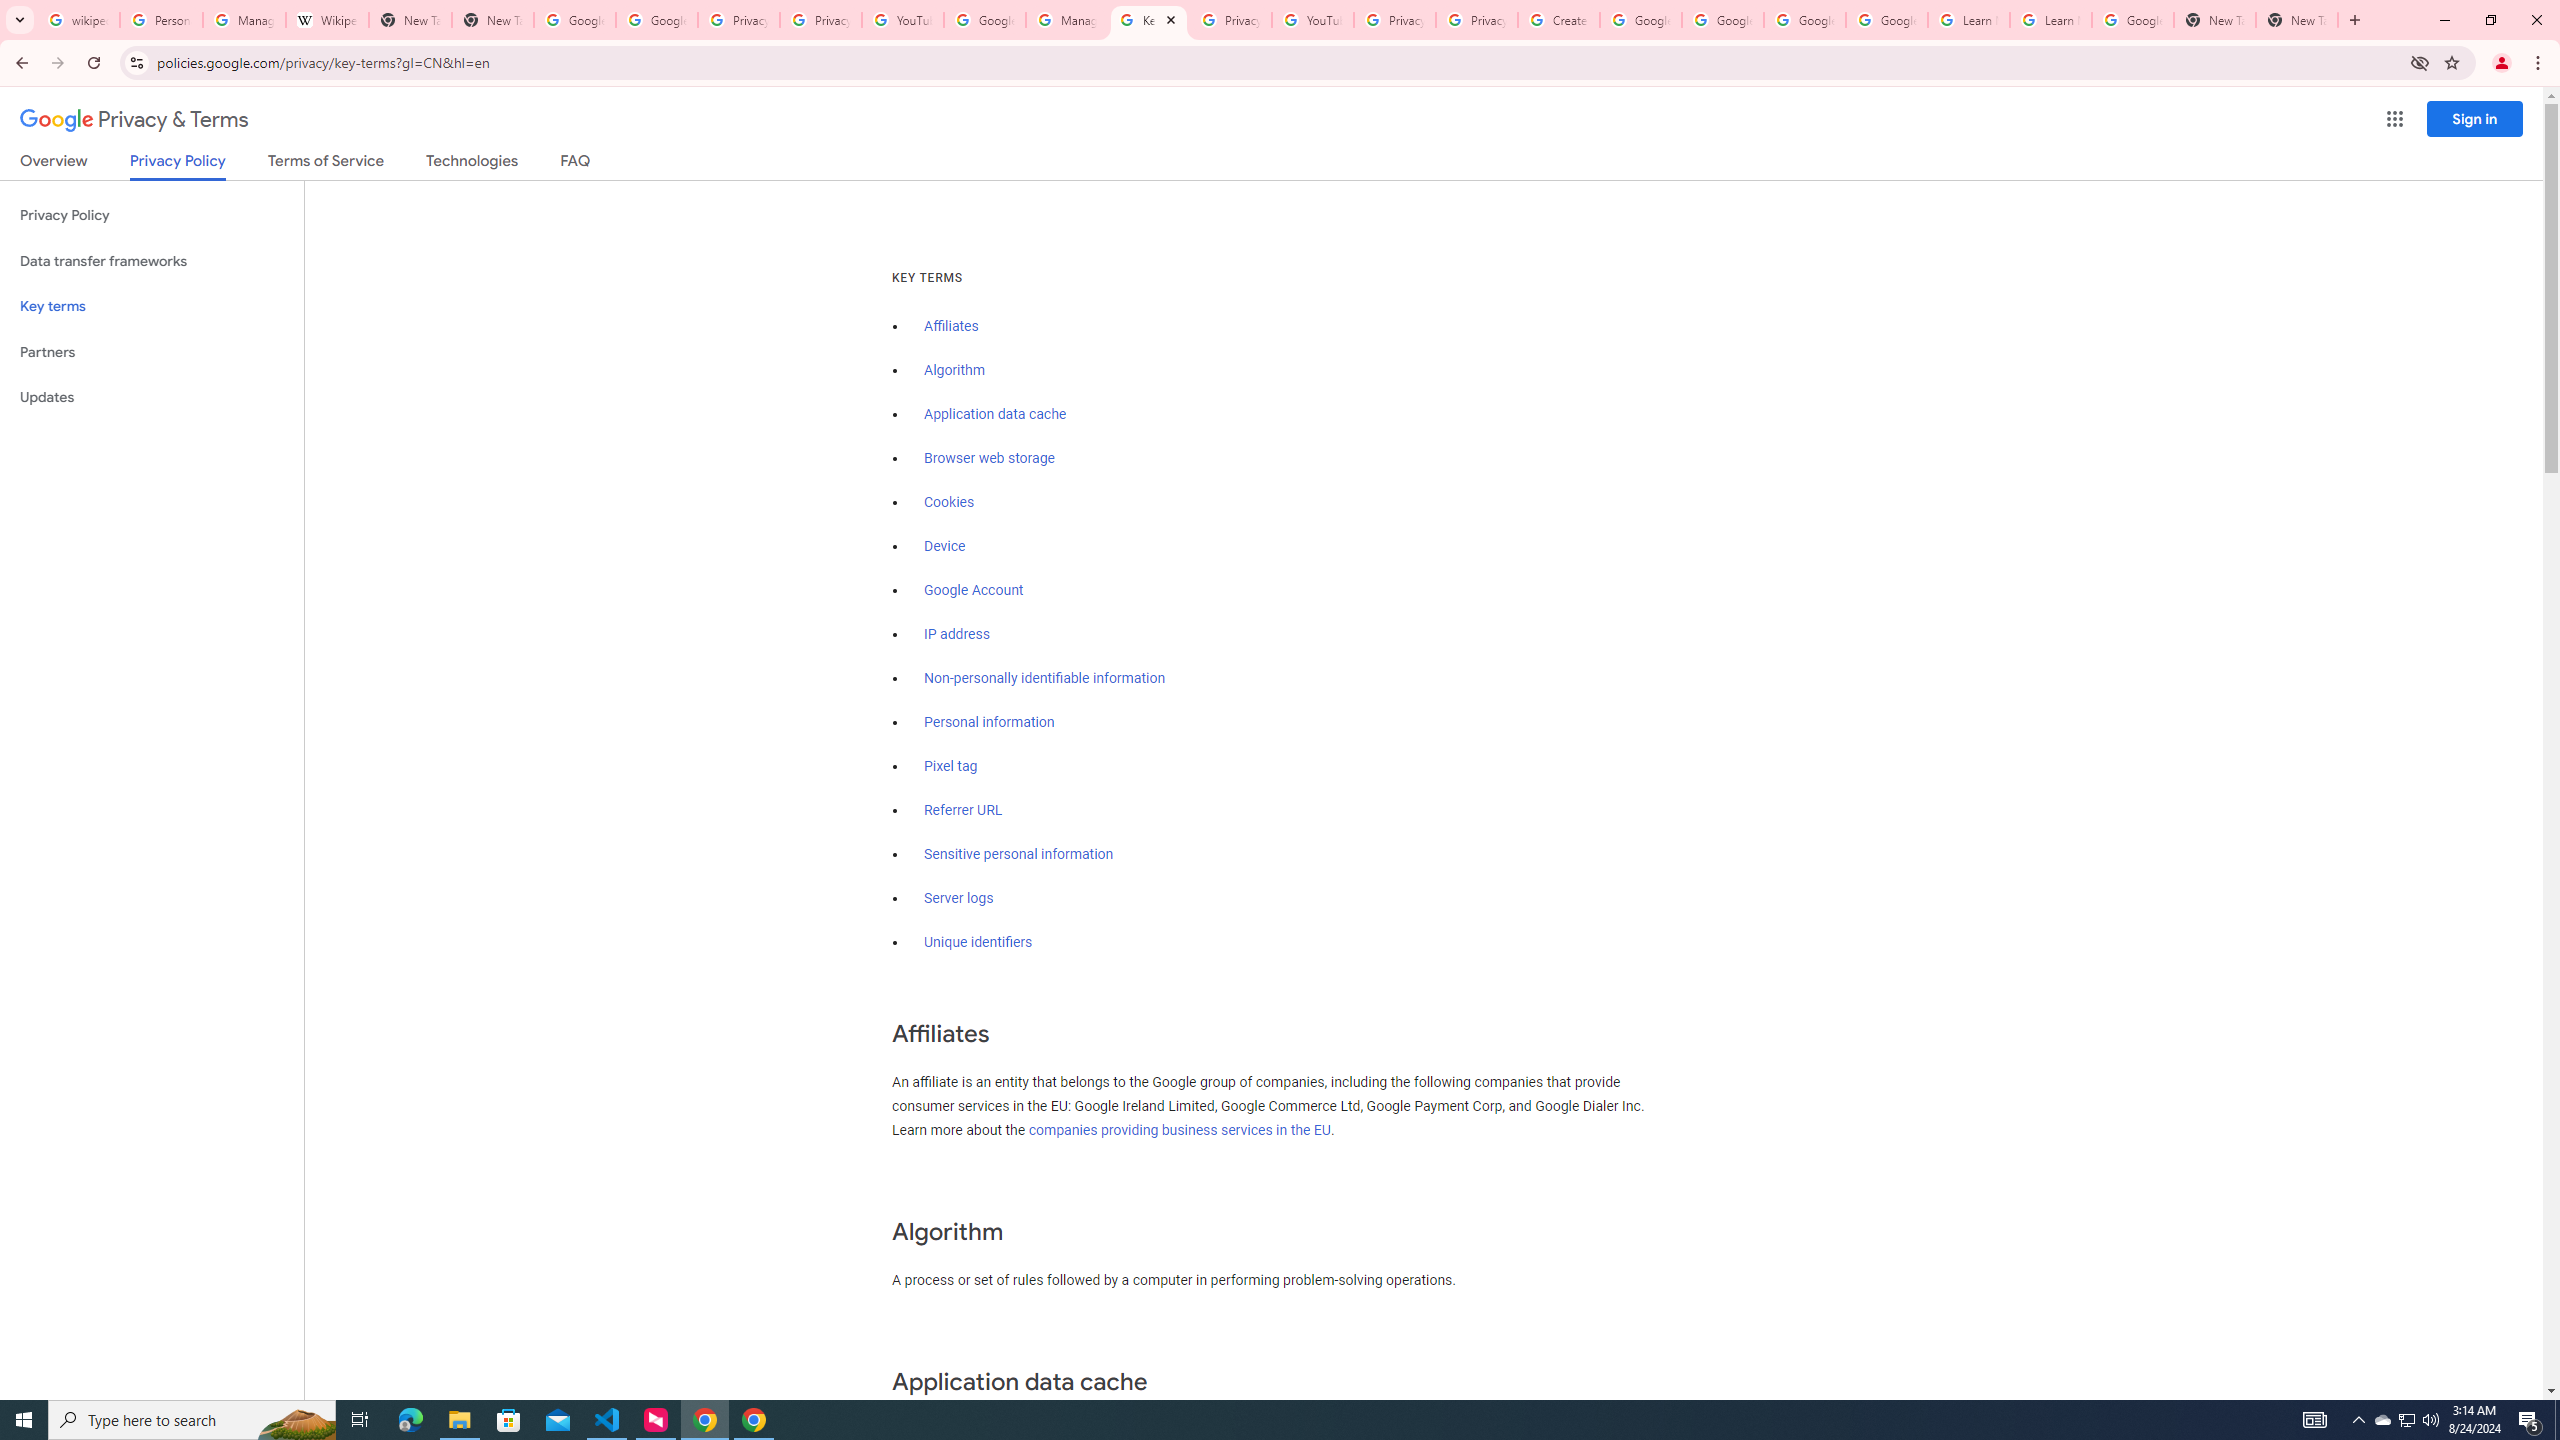  Describe the element at coordinates (152, 261) in the screenshot. I see `Data transfer frameworks` at that location.